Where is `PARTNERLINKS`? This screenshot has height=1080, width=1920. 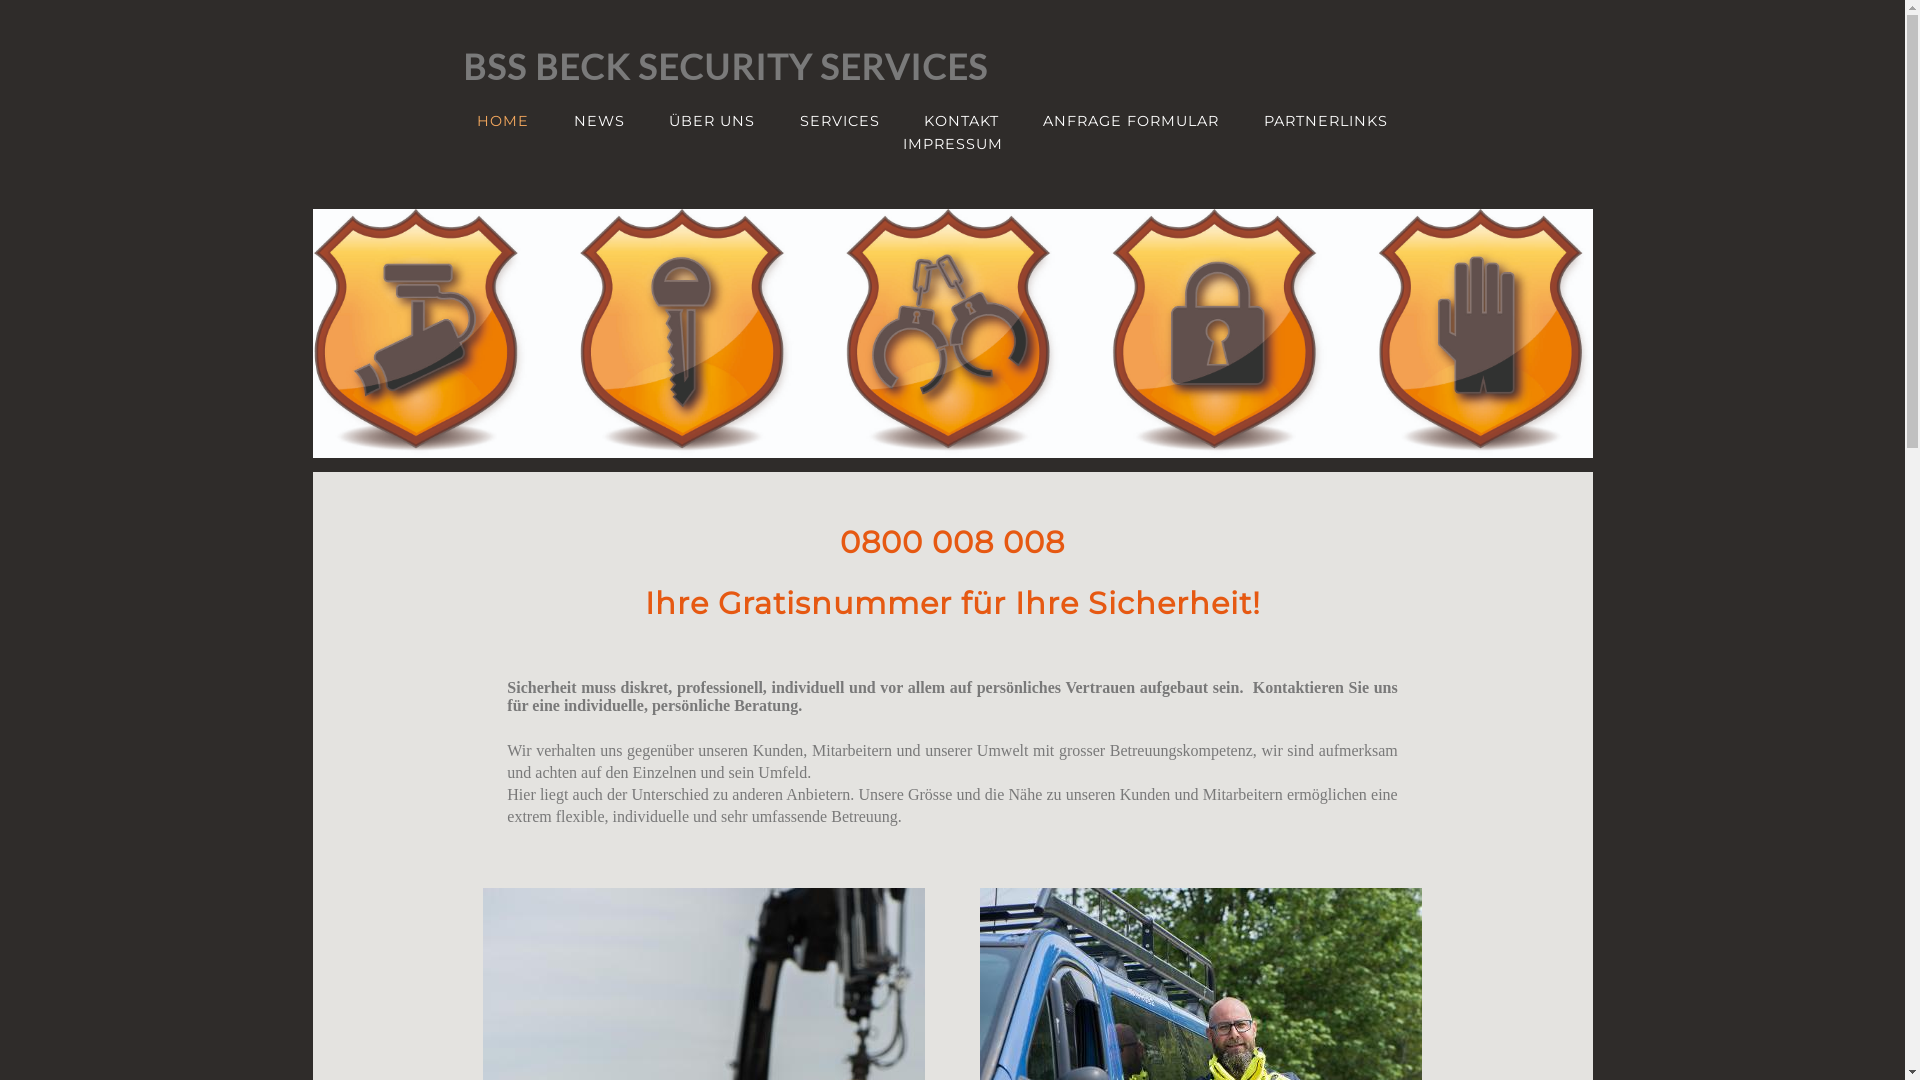 PARTNERLINKS is located at coordinates (1326, 121).